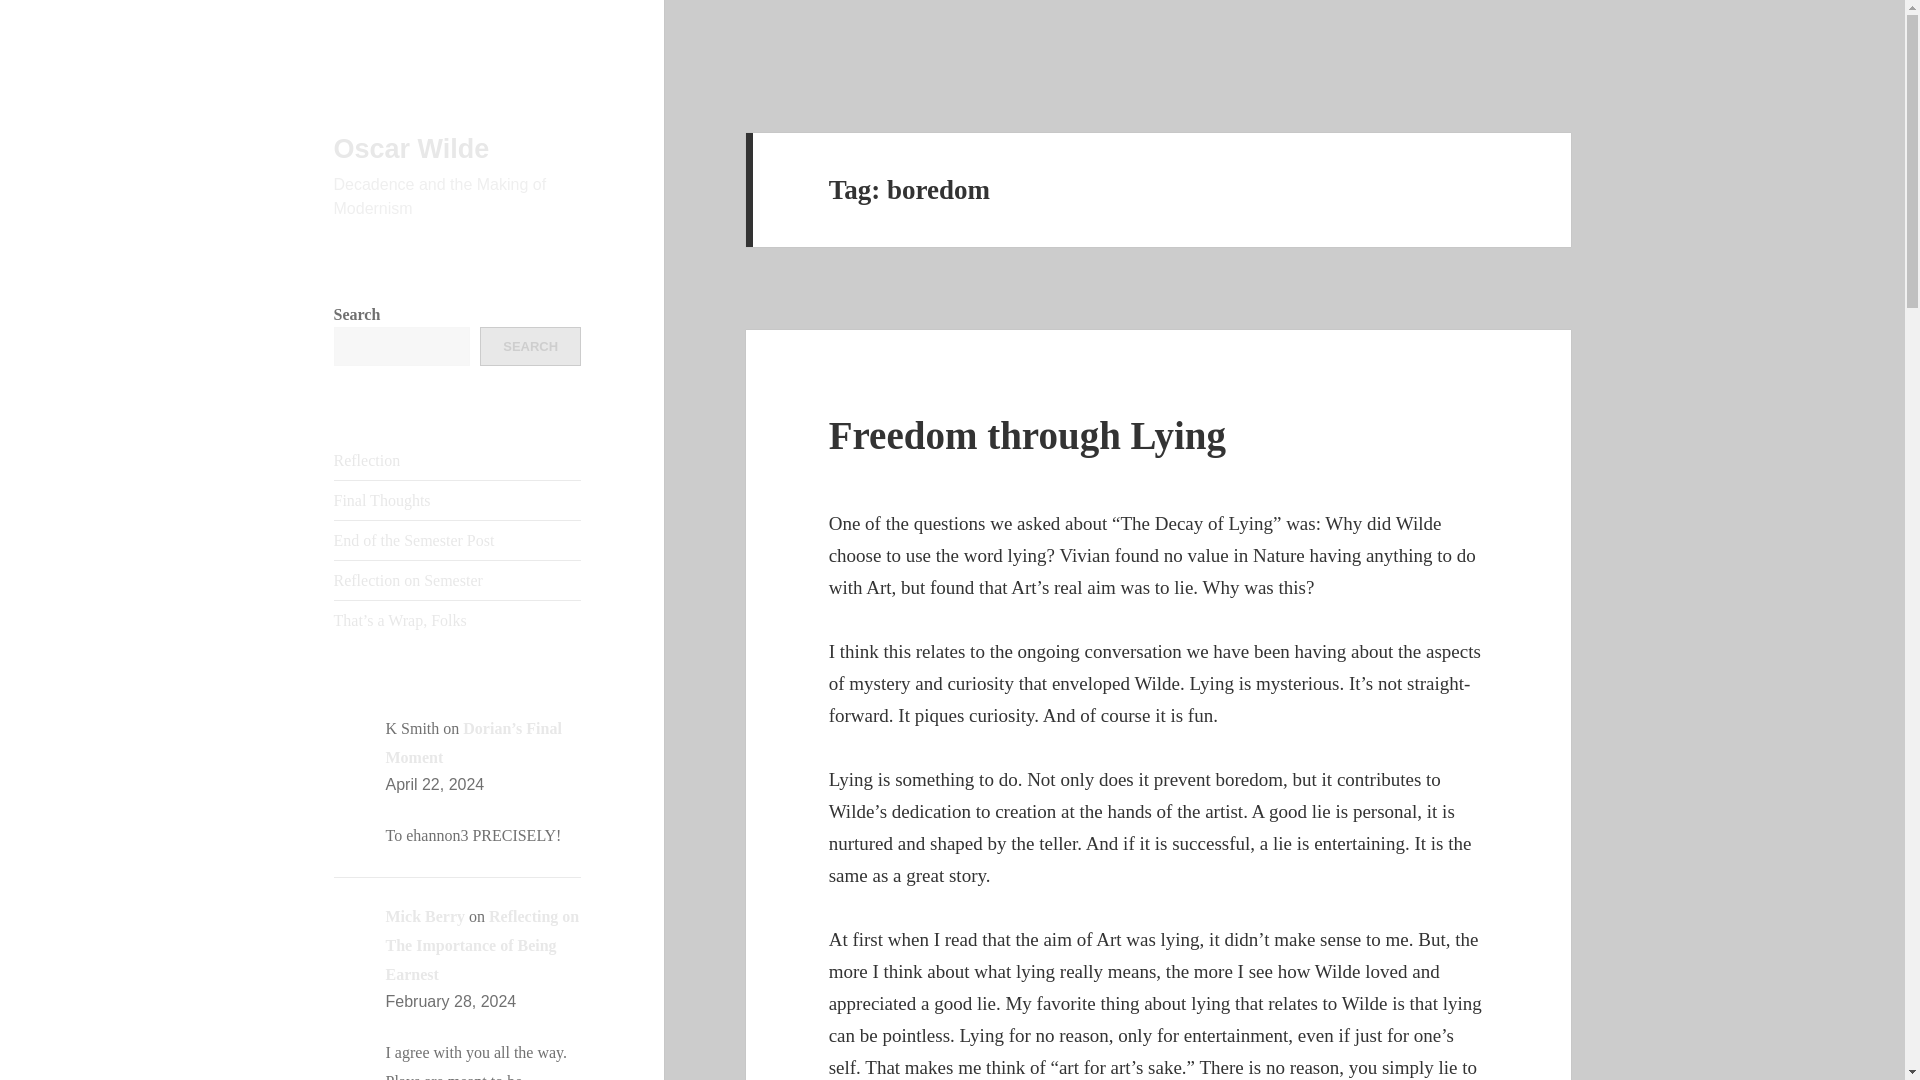  What do you see at coordinates (408, 580) in the screenshot?
I see `Reflection on Semester` at bounding box center [408, 580].